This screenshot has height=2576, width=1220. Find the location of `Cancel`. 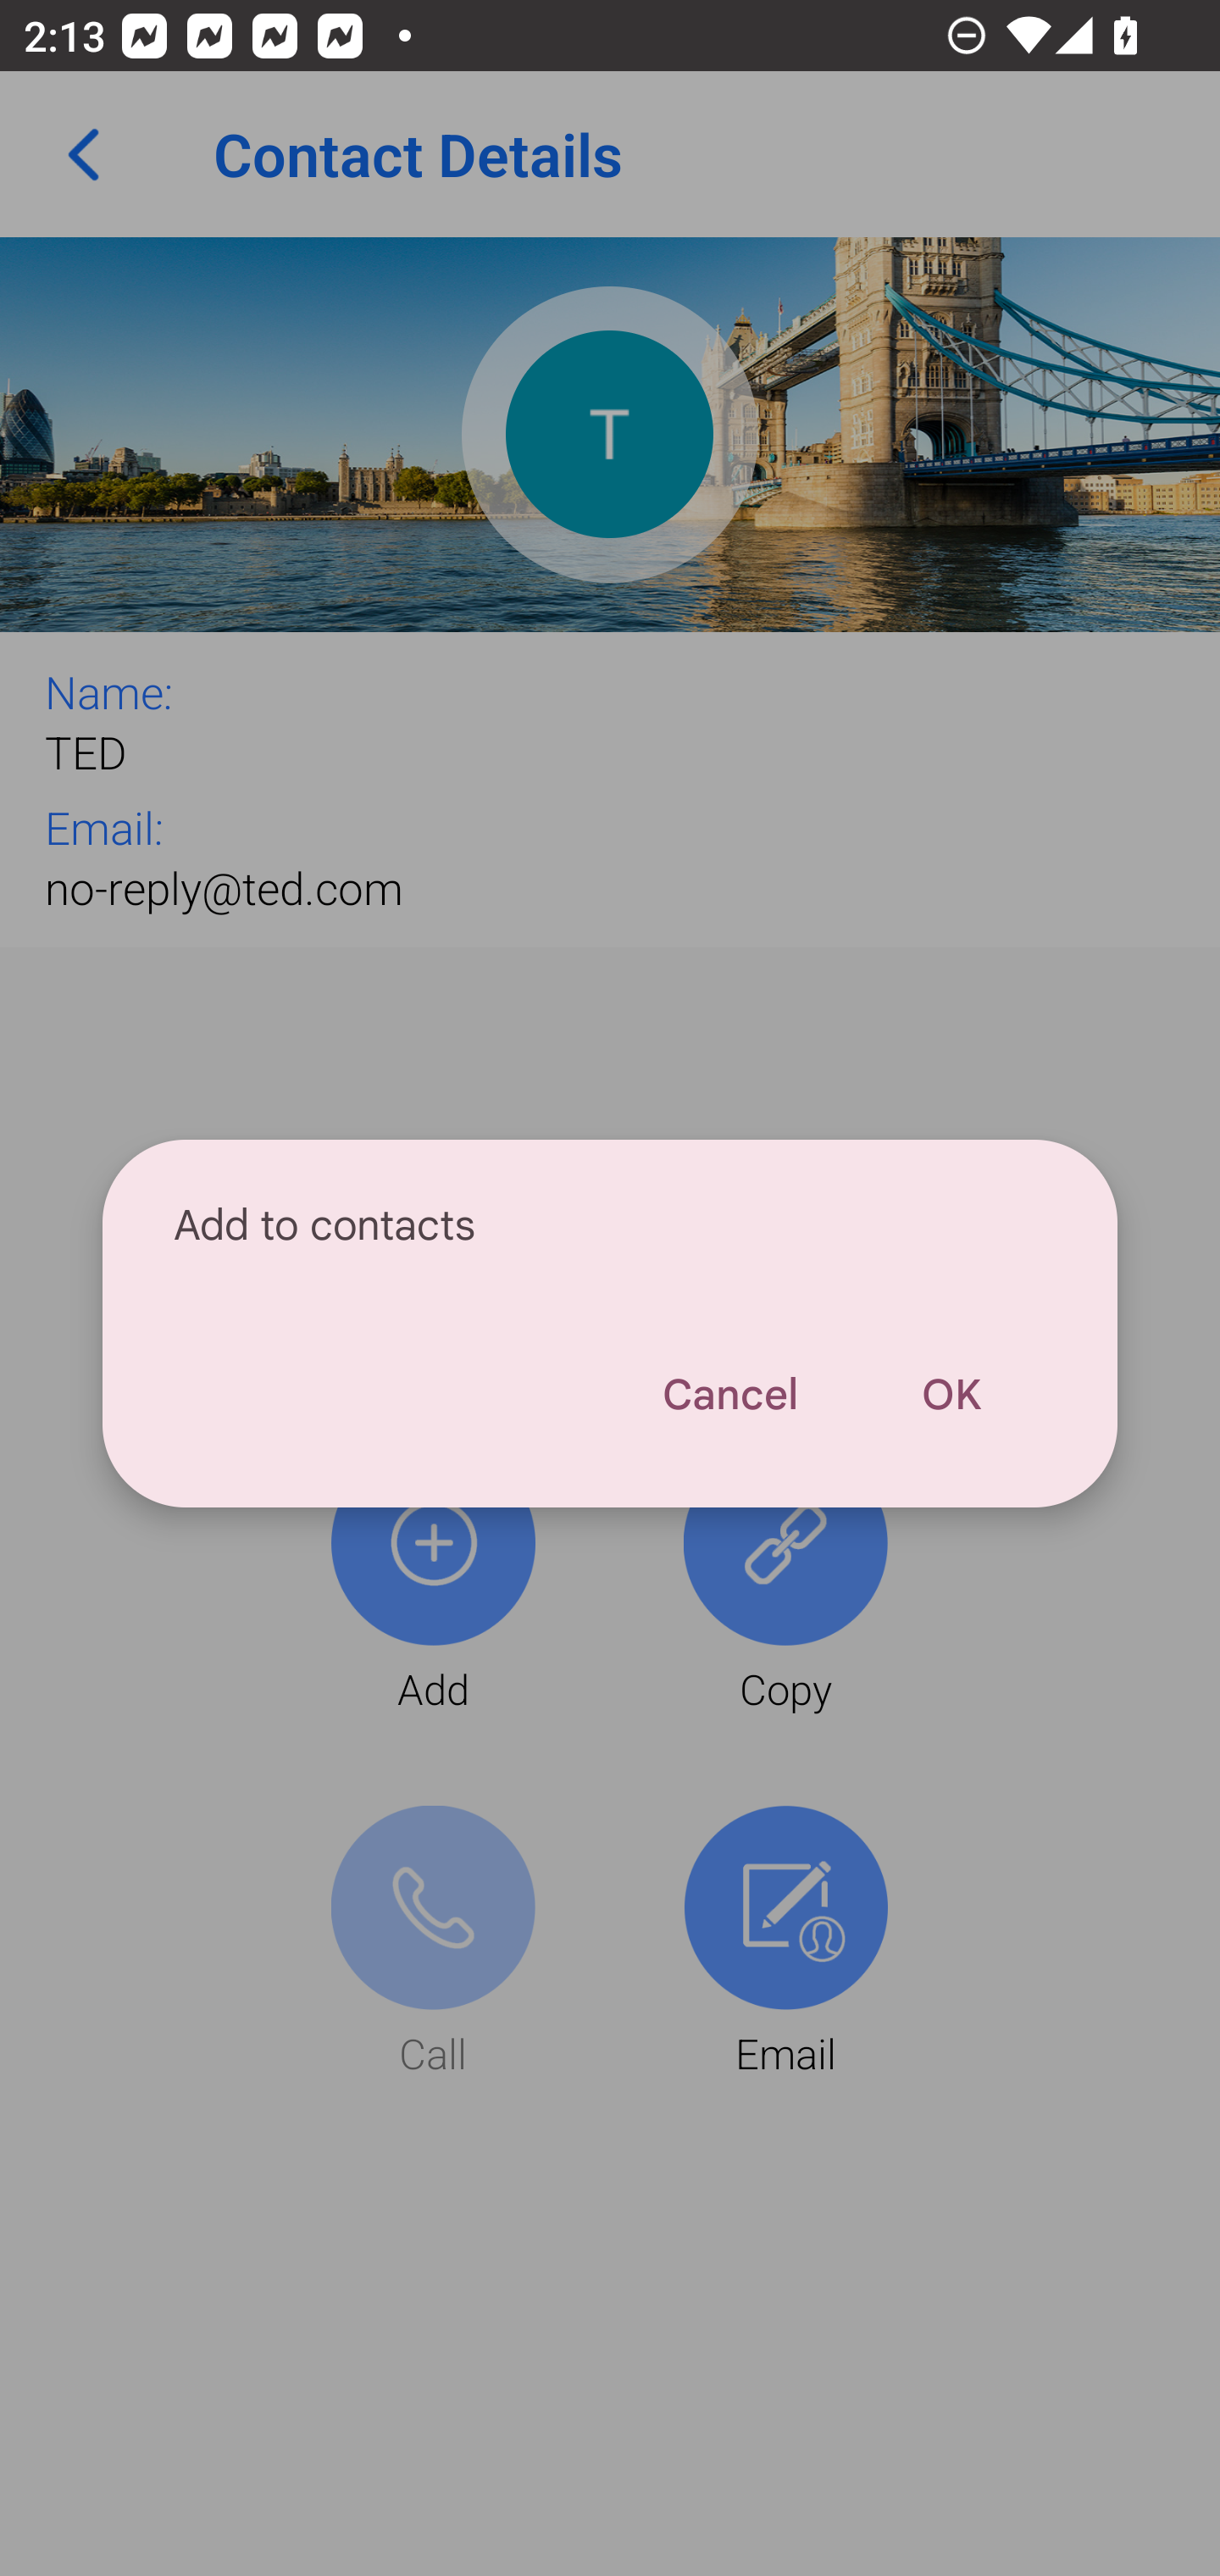

Cancel is located at coordinates (729, 1395).